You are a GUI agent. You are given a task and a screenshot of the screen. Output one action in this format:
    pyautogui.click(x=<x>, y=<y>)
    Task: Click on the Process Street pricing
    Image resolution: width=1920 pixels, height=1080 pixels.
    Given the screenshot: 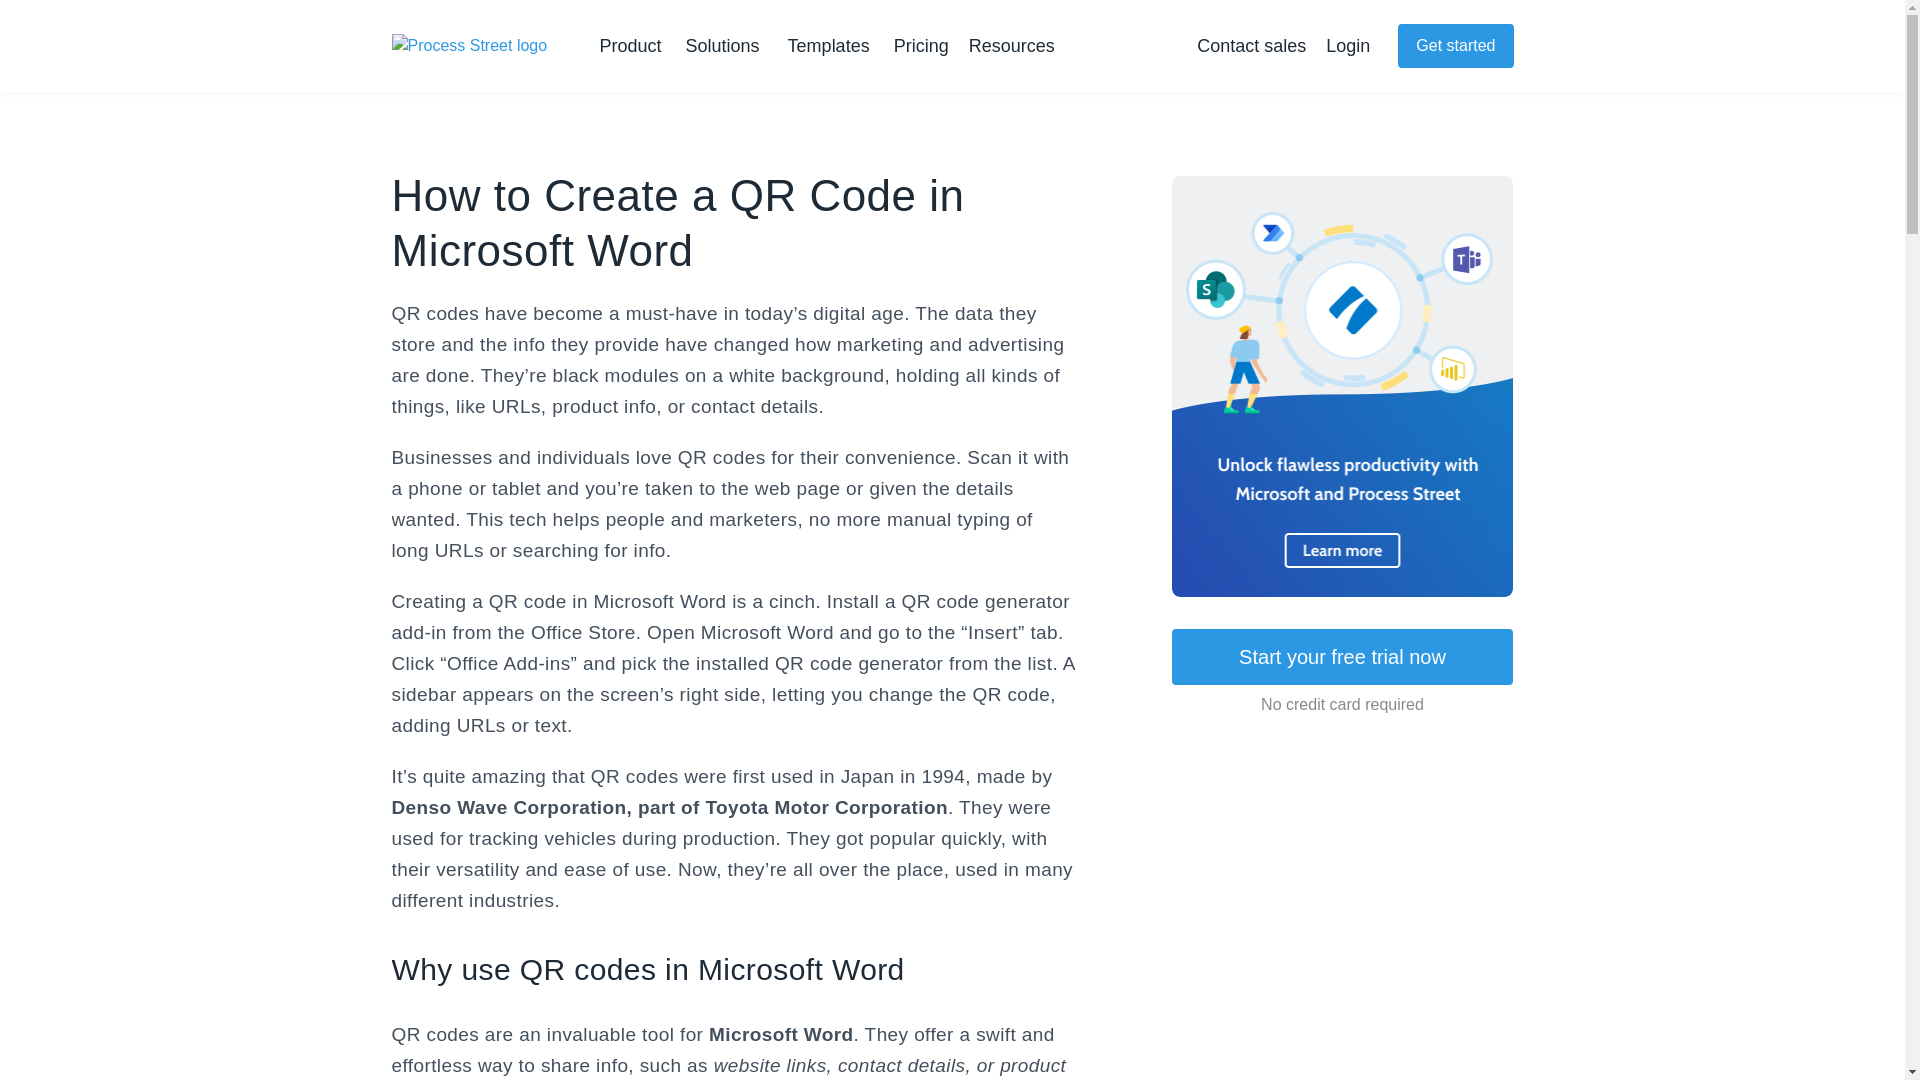 What is the action you would take?
    pyautogui.click(x=921, y=46)
    